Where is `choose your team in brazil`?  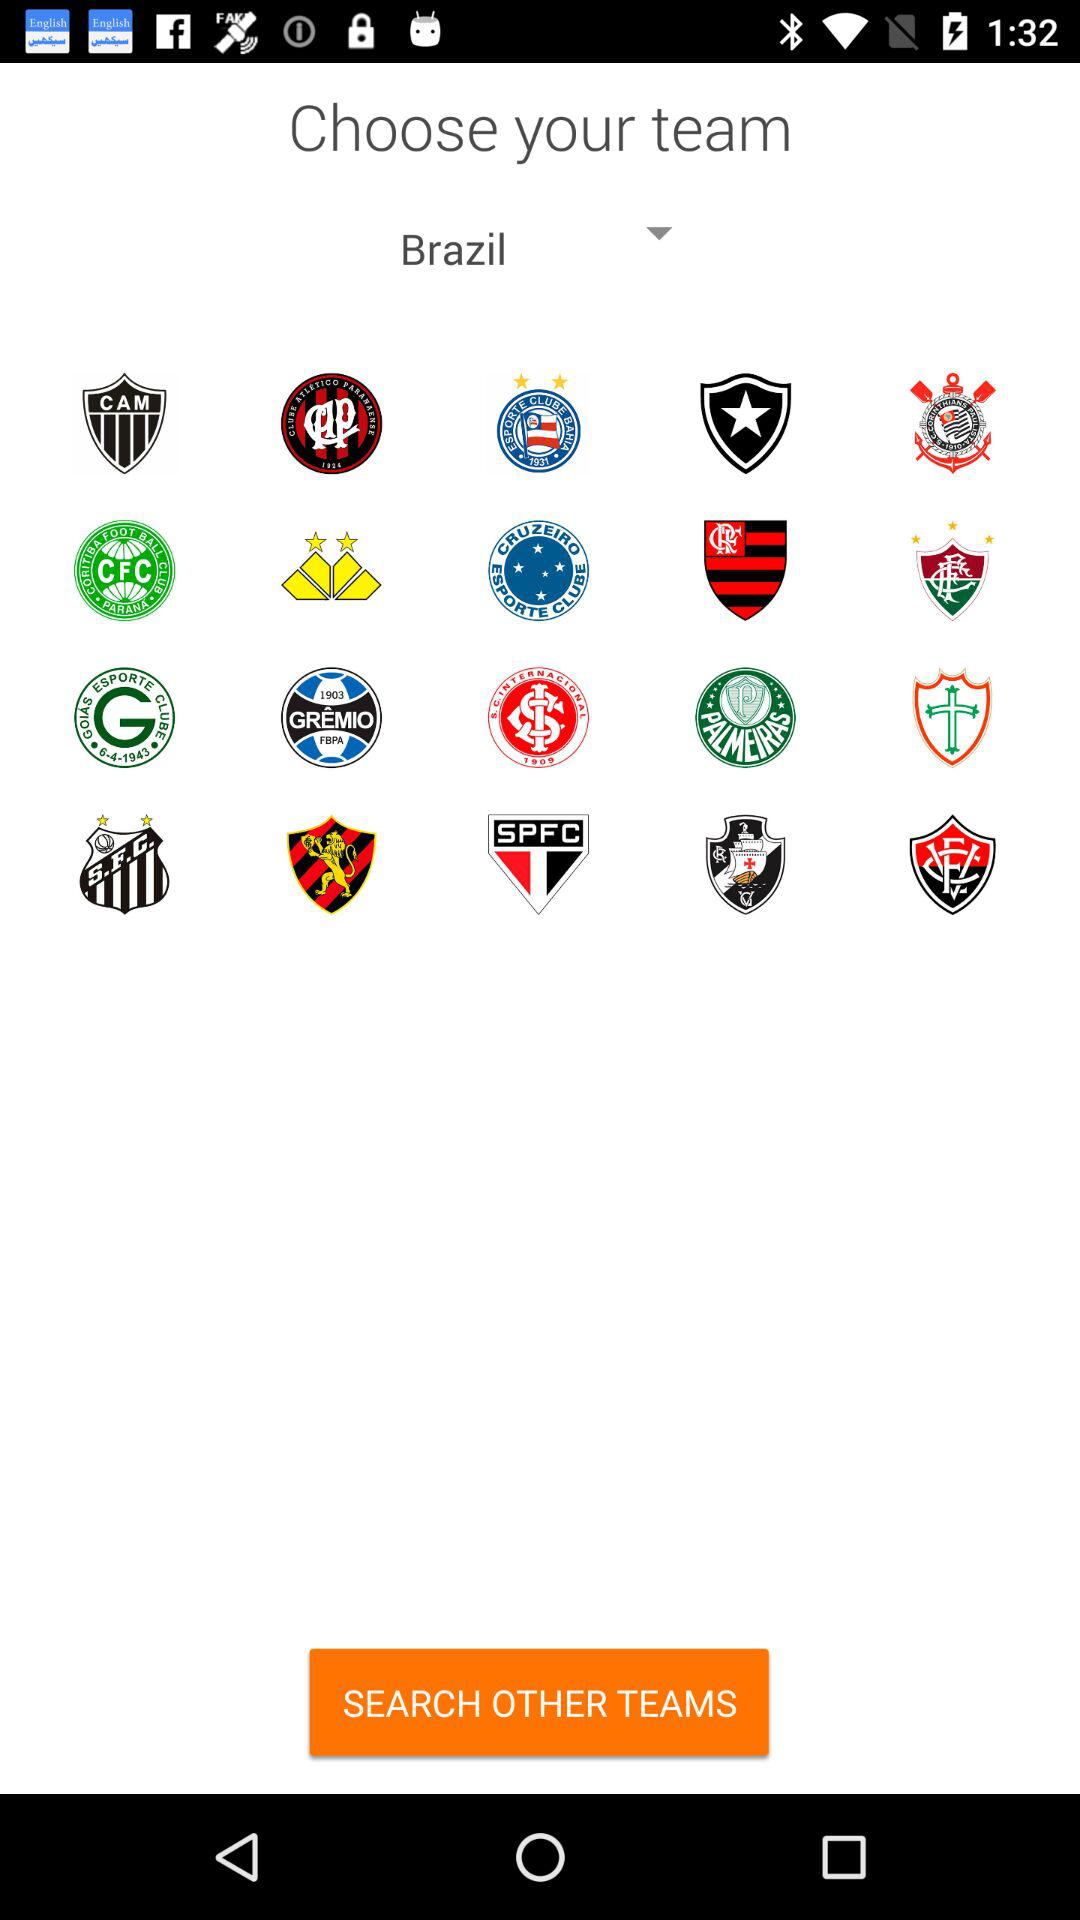 choose your team in brazil is located at coordinates (538, 424).